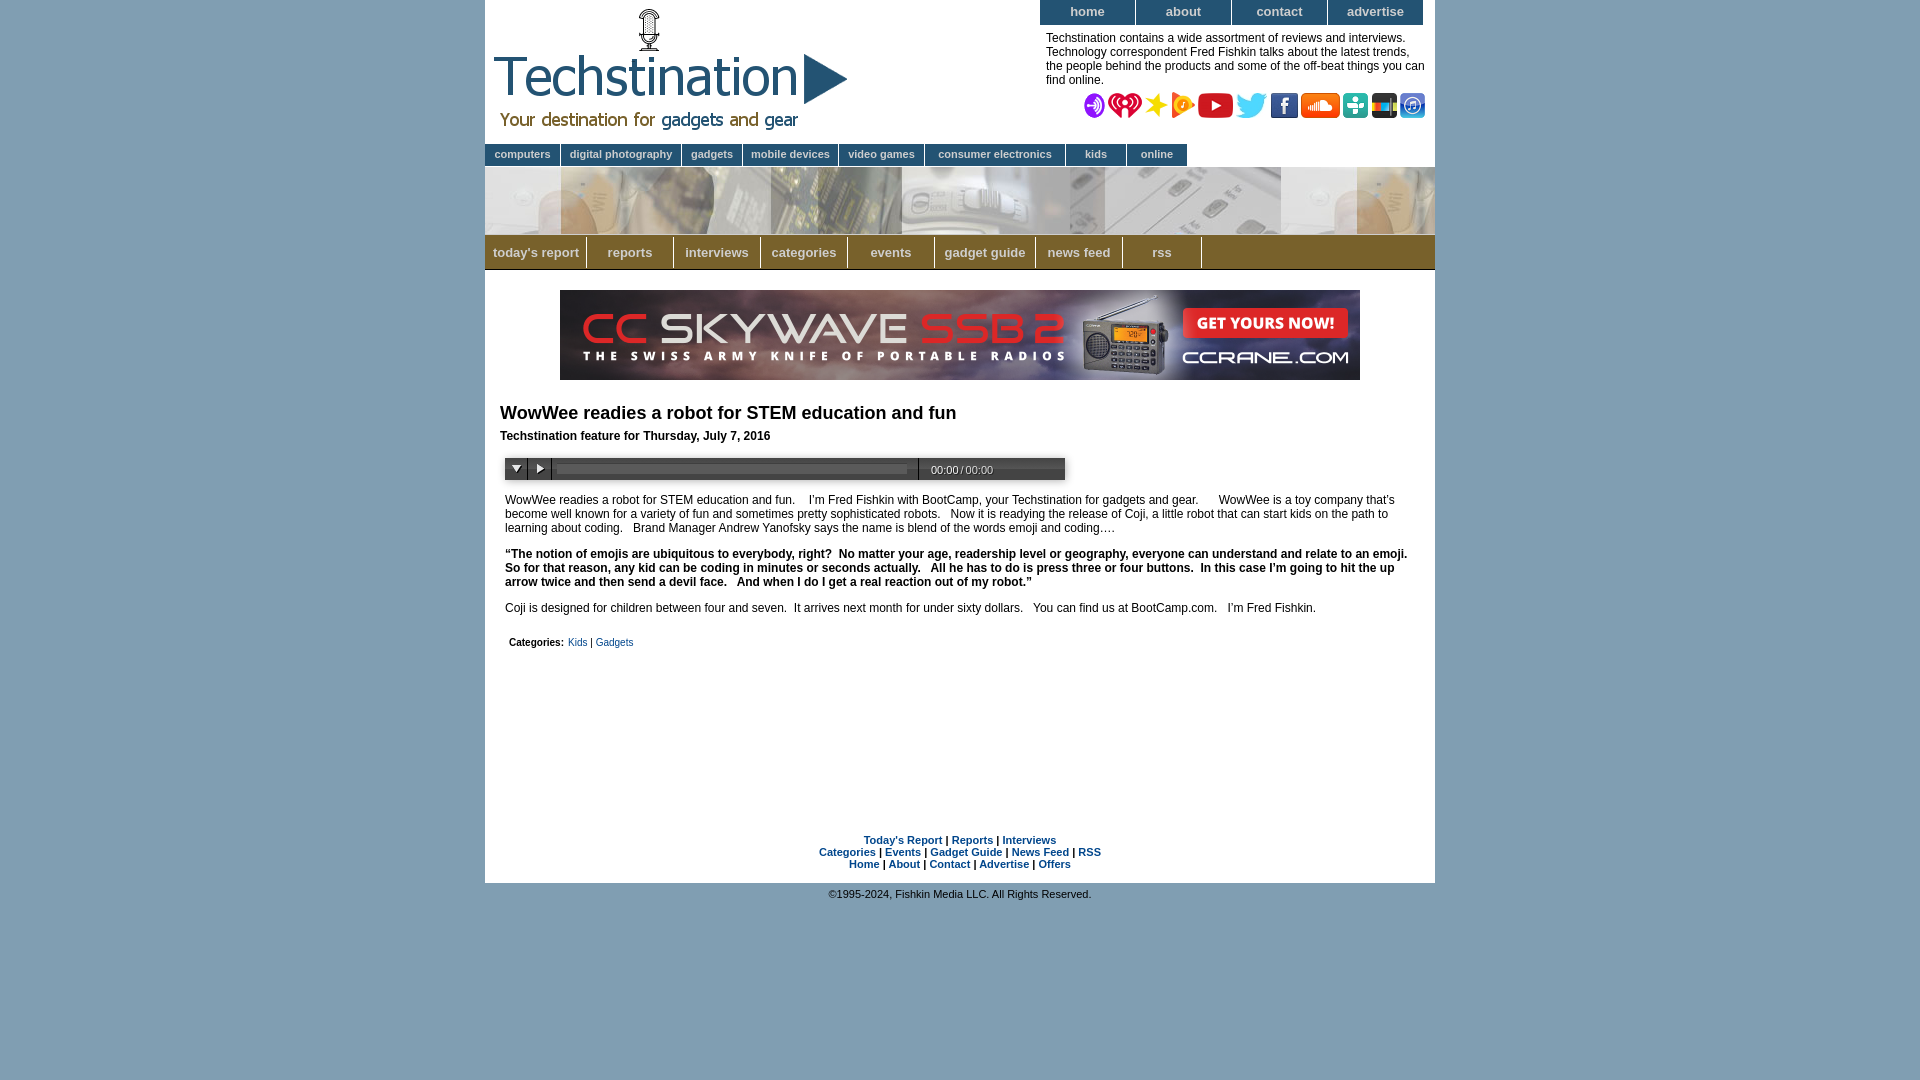  What do you see at coordinates (712, 155) in the screenshot?
I see `gadgets` at bounding box center [712, 155].